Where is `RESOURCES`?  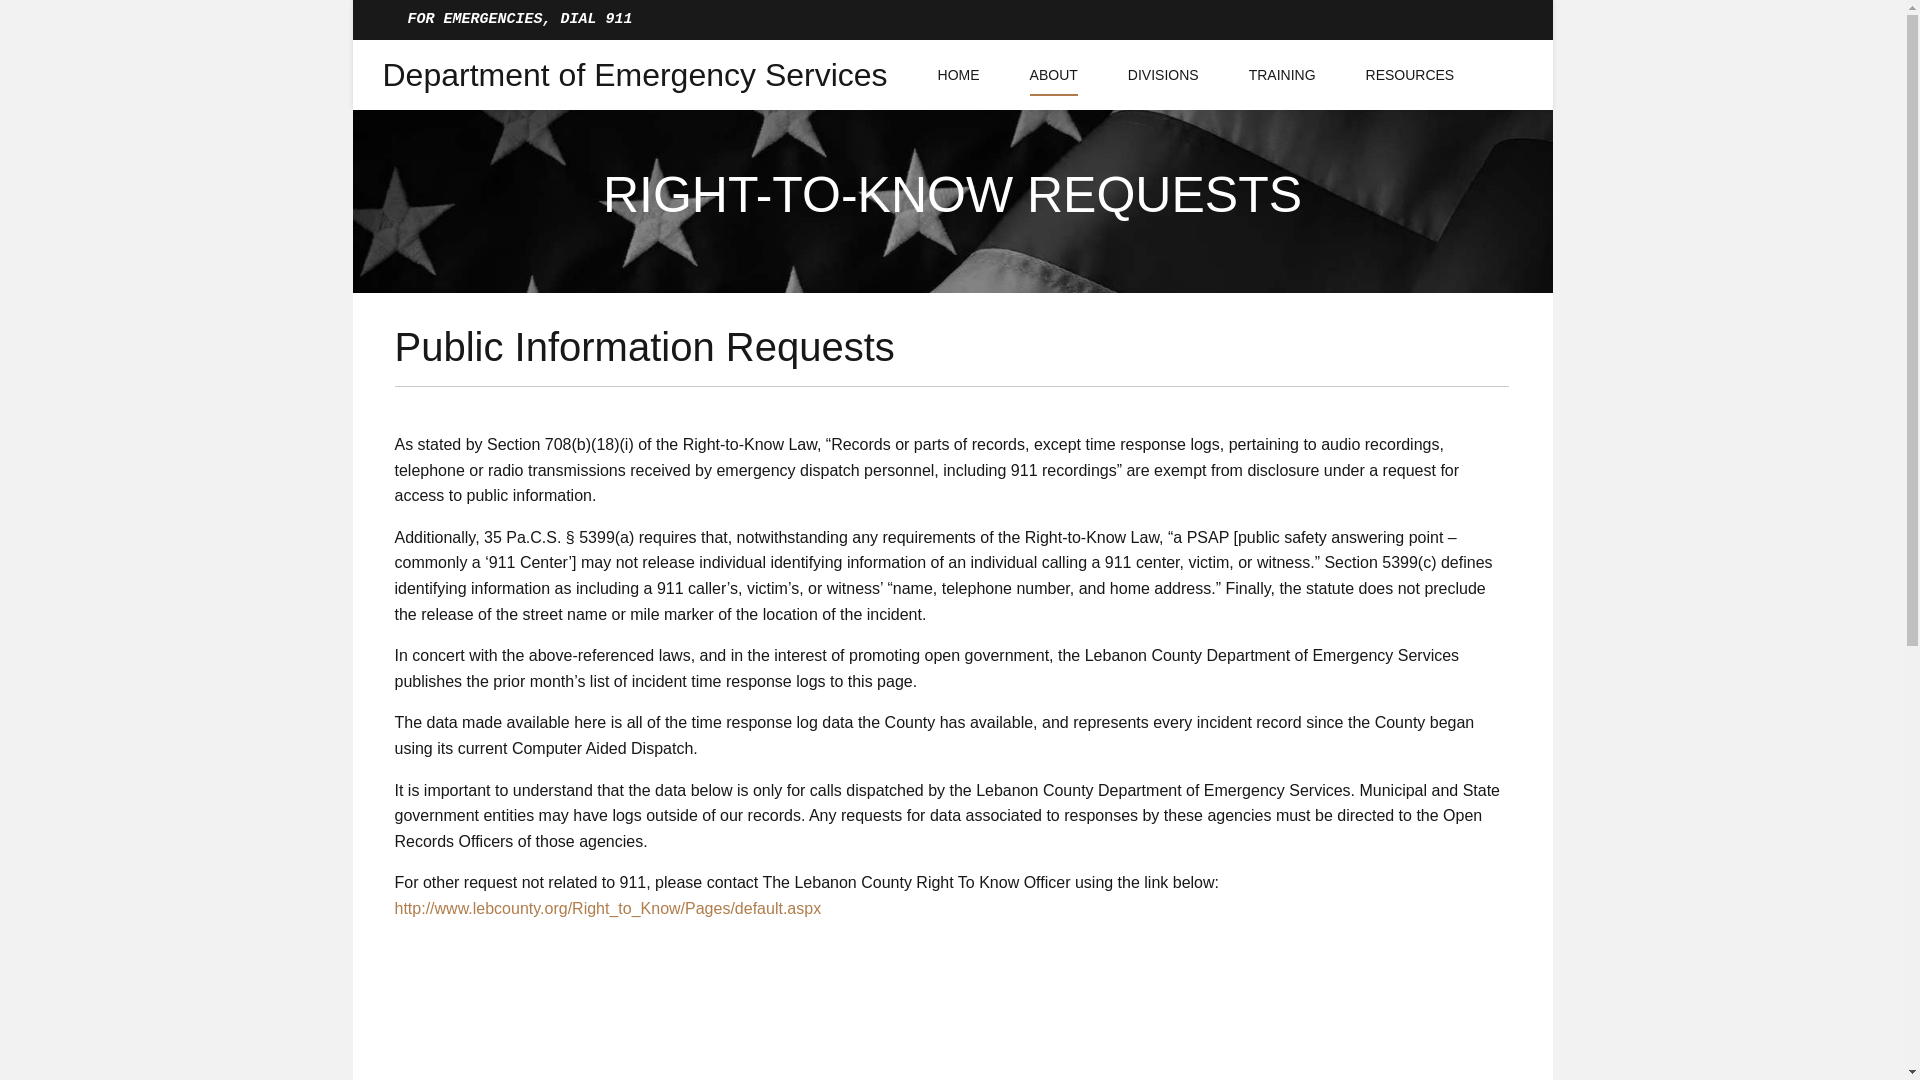 RESOURCES is located at coordinates (1410, 74).